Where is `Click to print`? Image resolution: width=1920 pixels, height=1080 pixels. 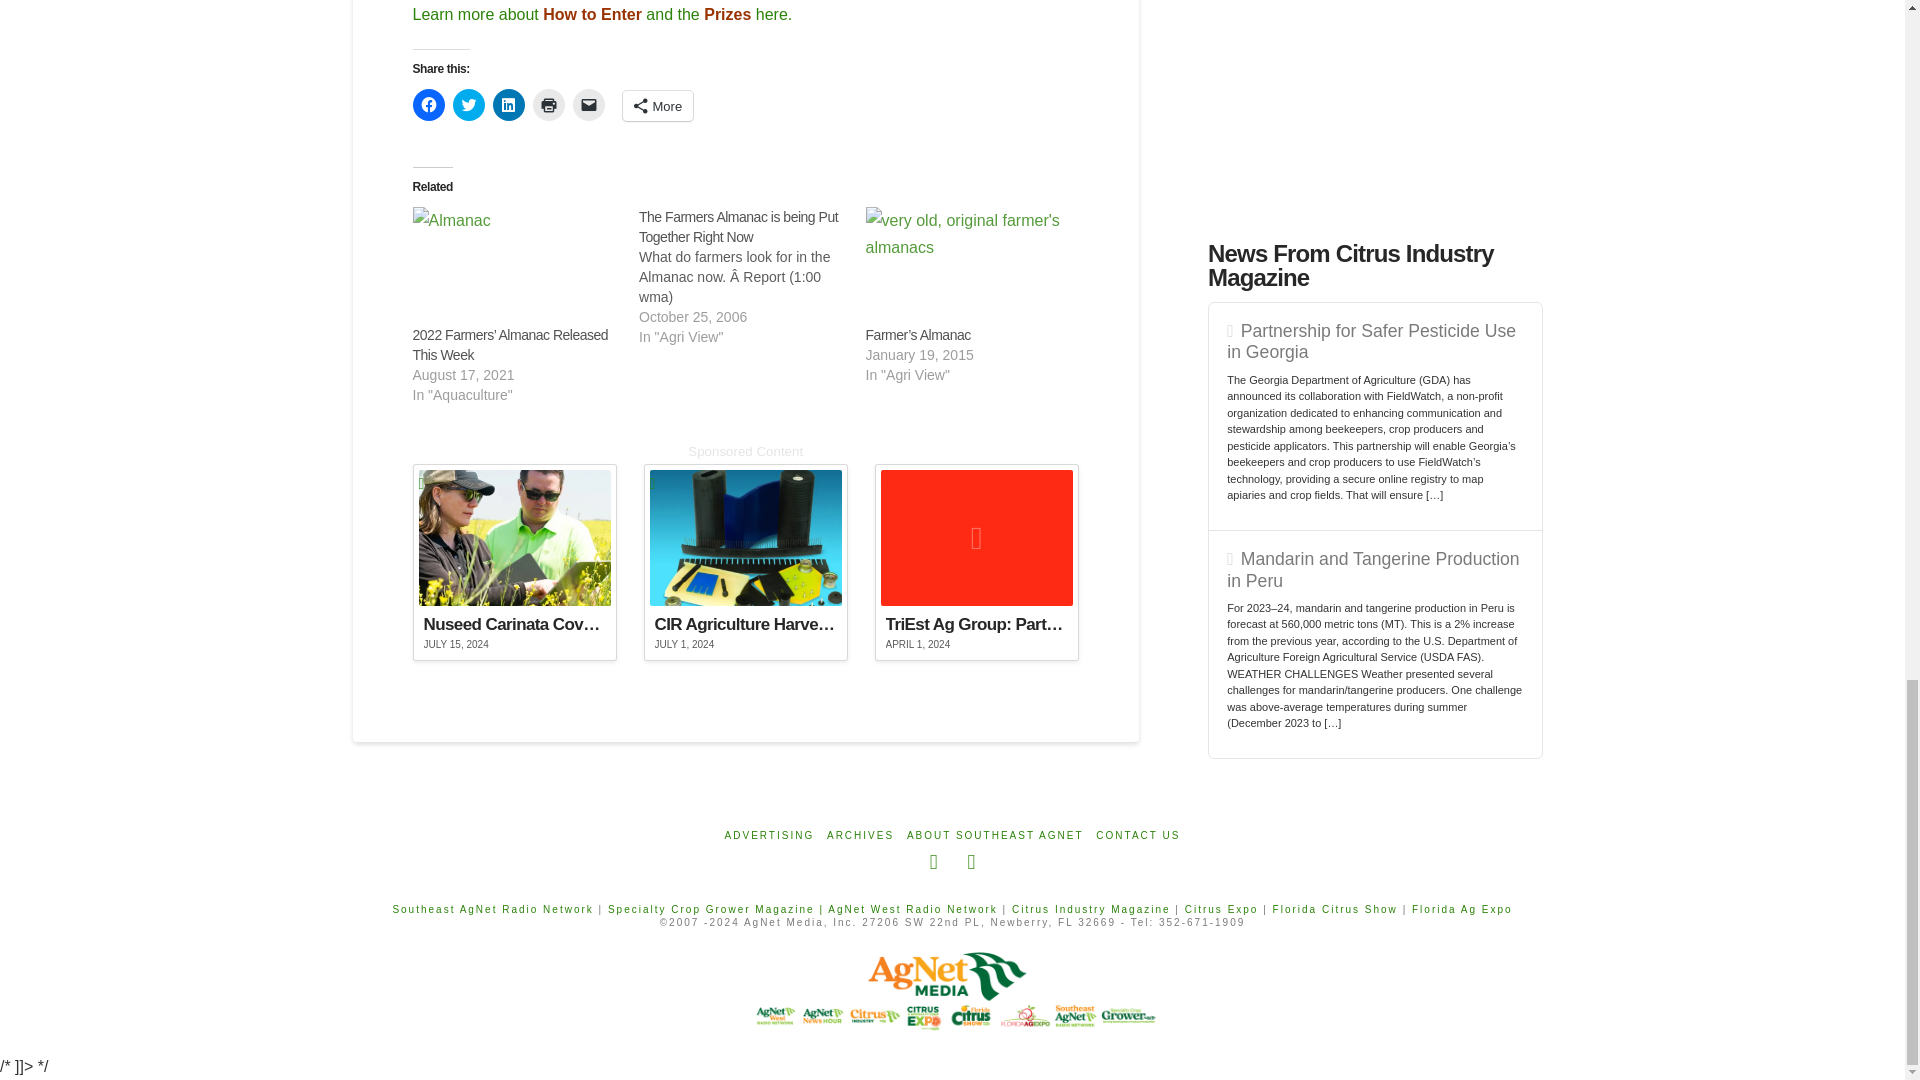
Click to print is located at coordinates (548, 104).